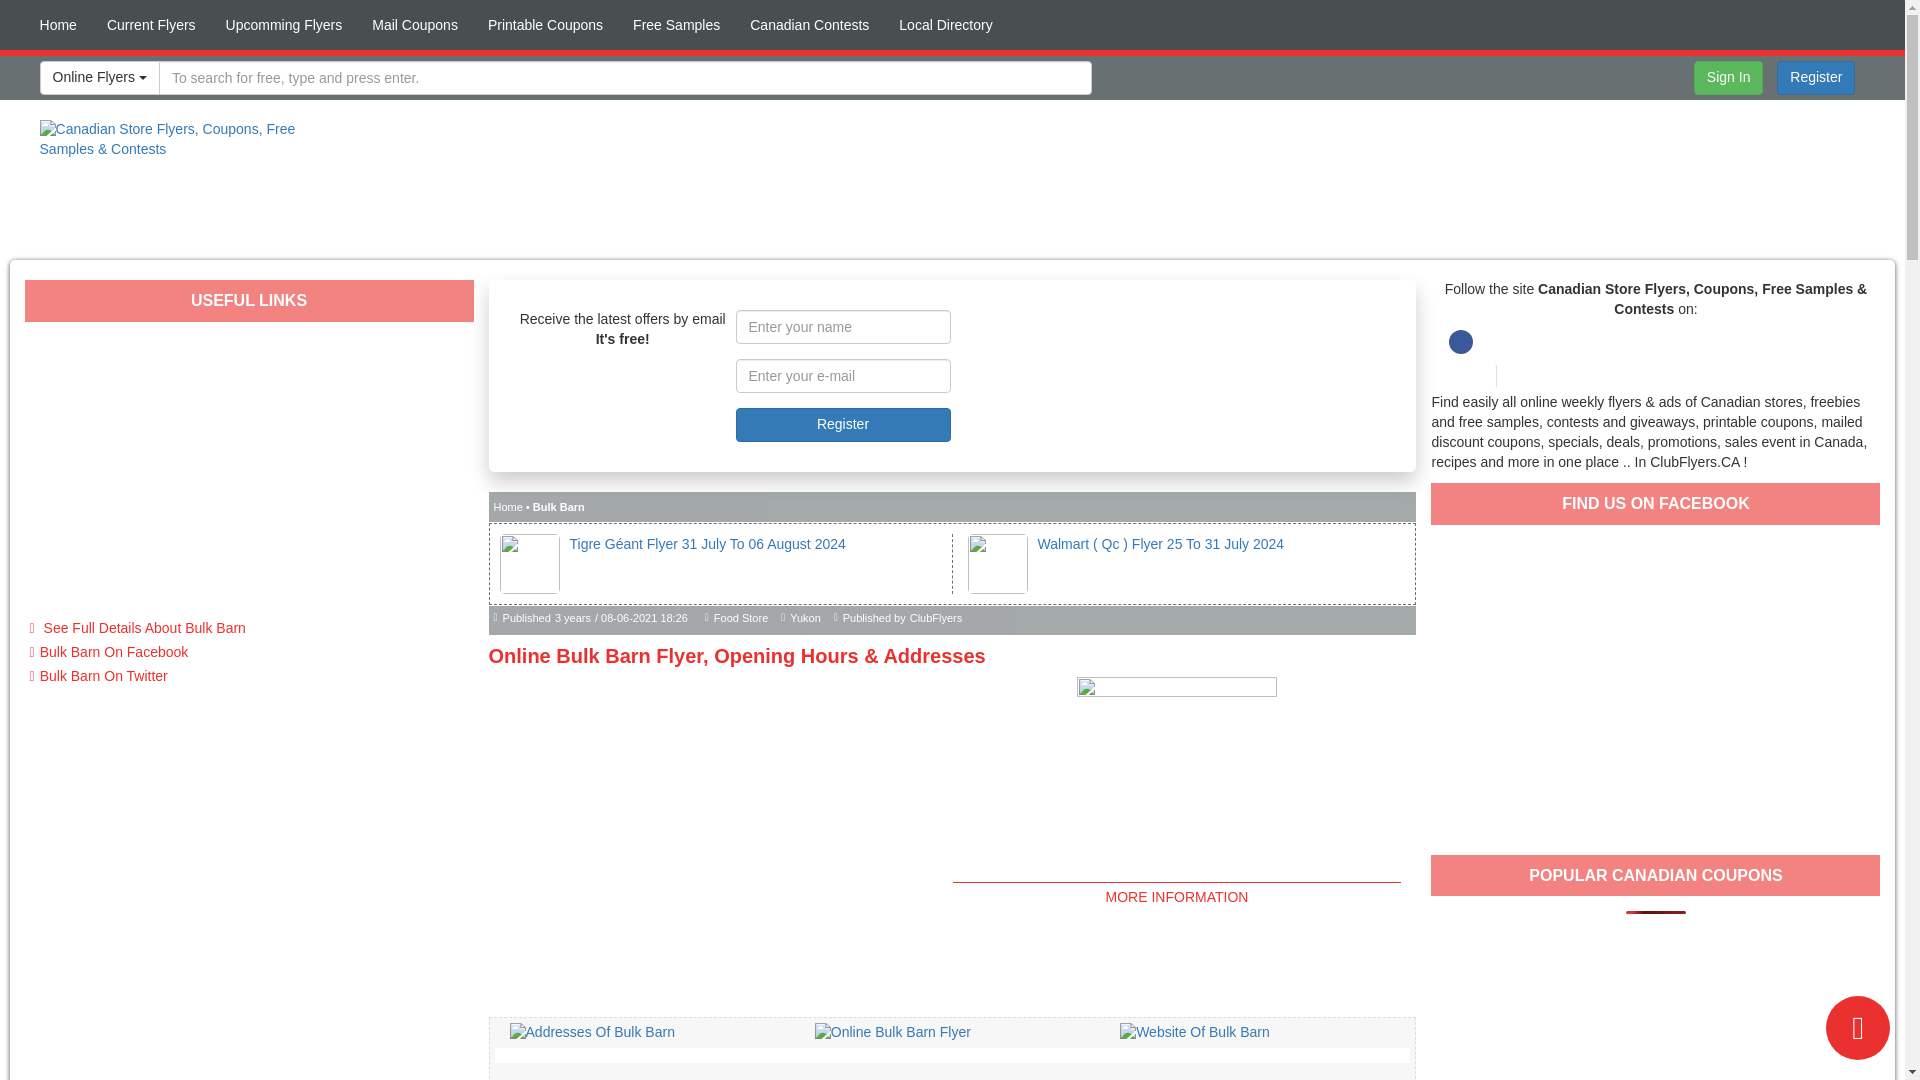  I want to click on Register, so click(842, 424).